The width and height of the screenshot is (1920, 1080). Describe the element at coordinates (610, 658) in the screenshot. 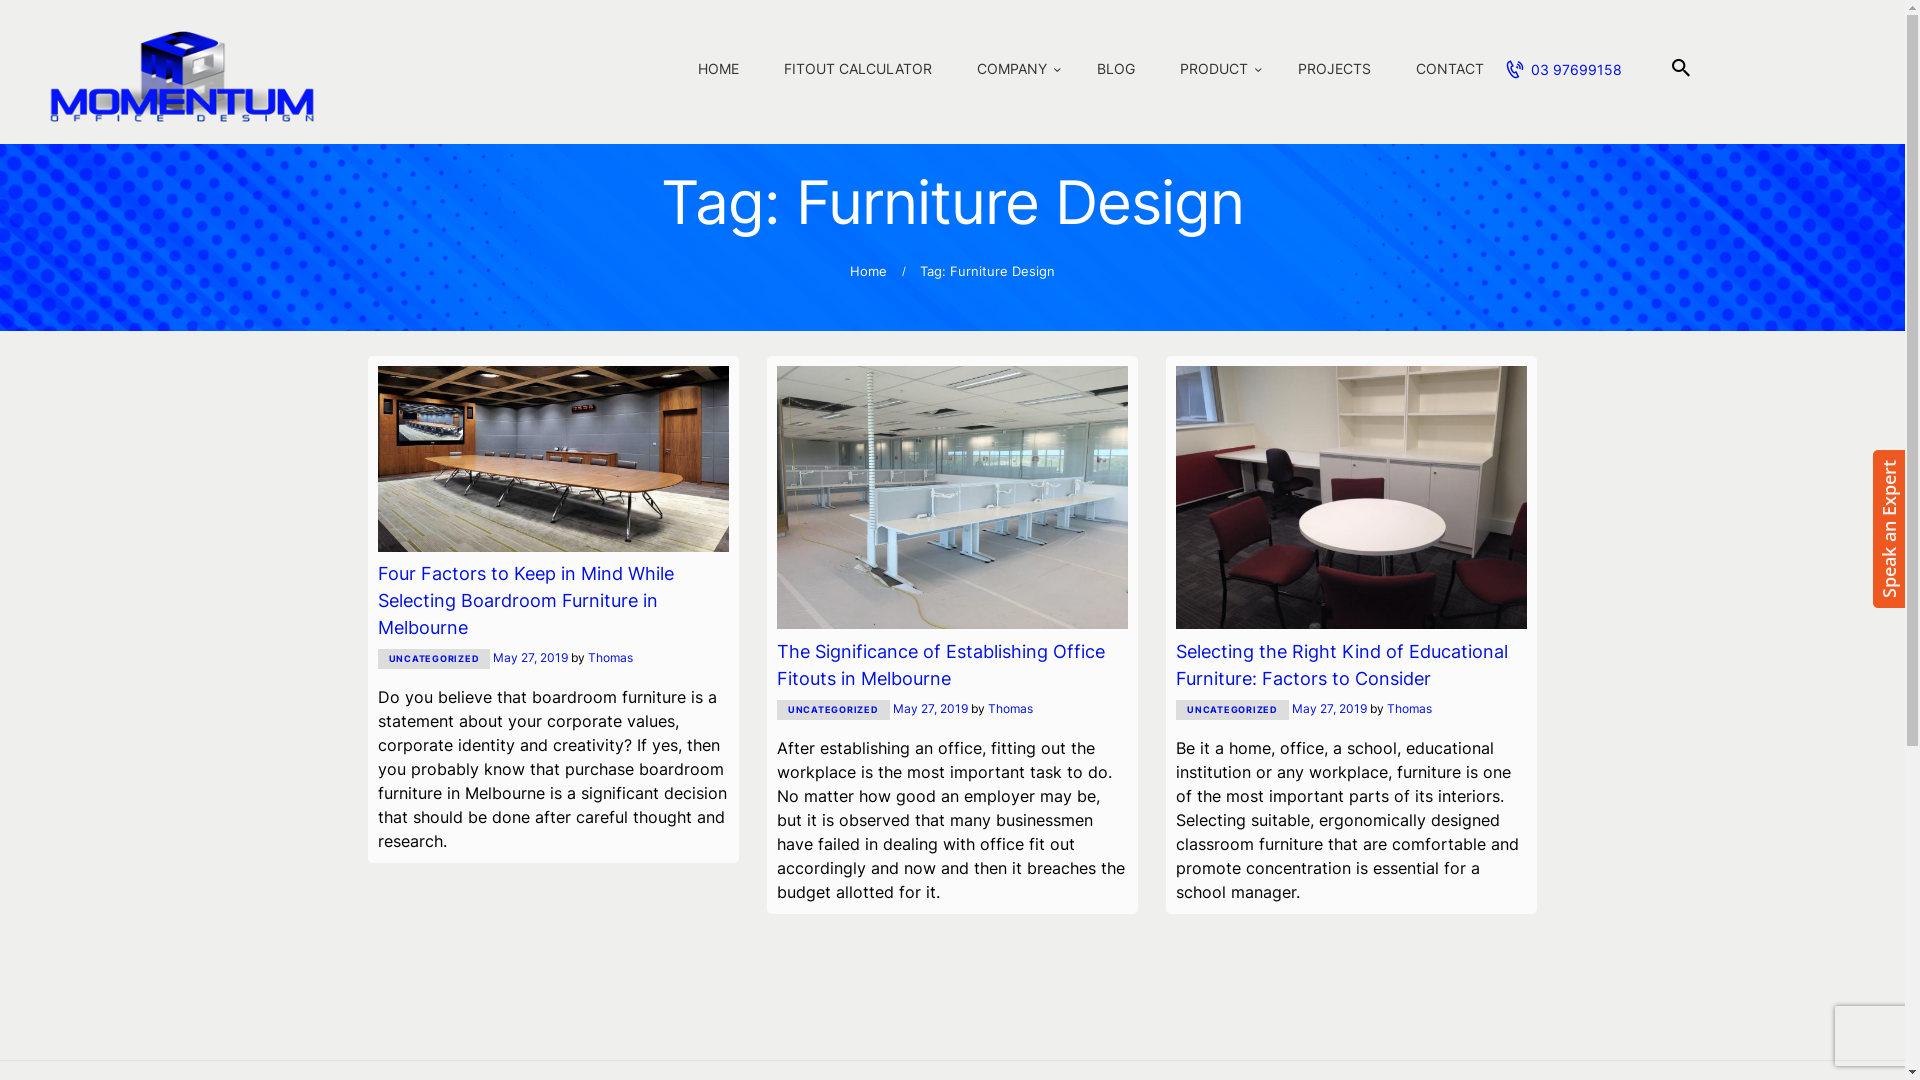

I see `Thomas` at that location.